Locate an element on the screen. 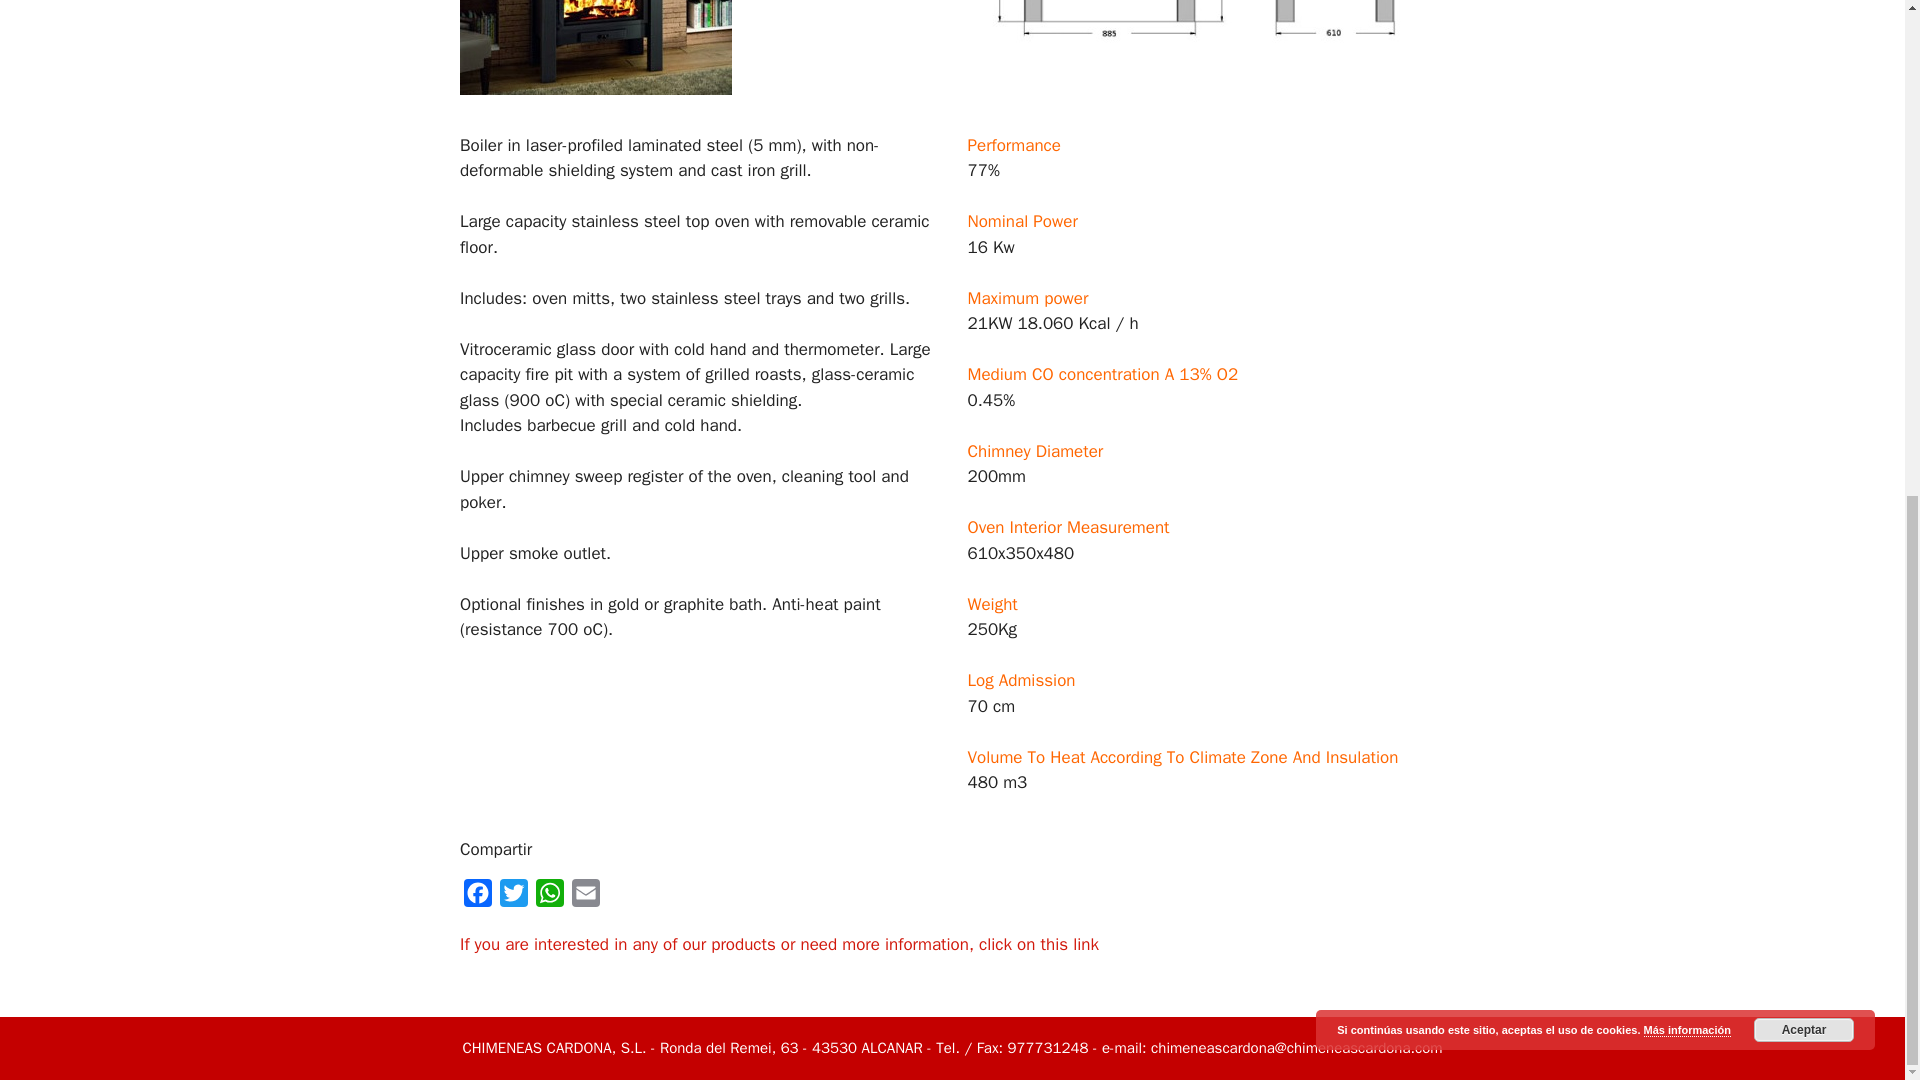  Email is located at coordinates (586, 897).